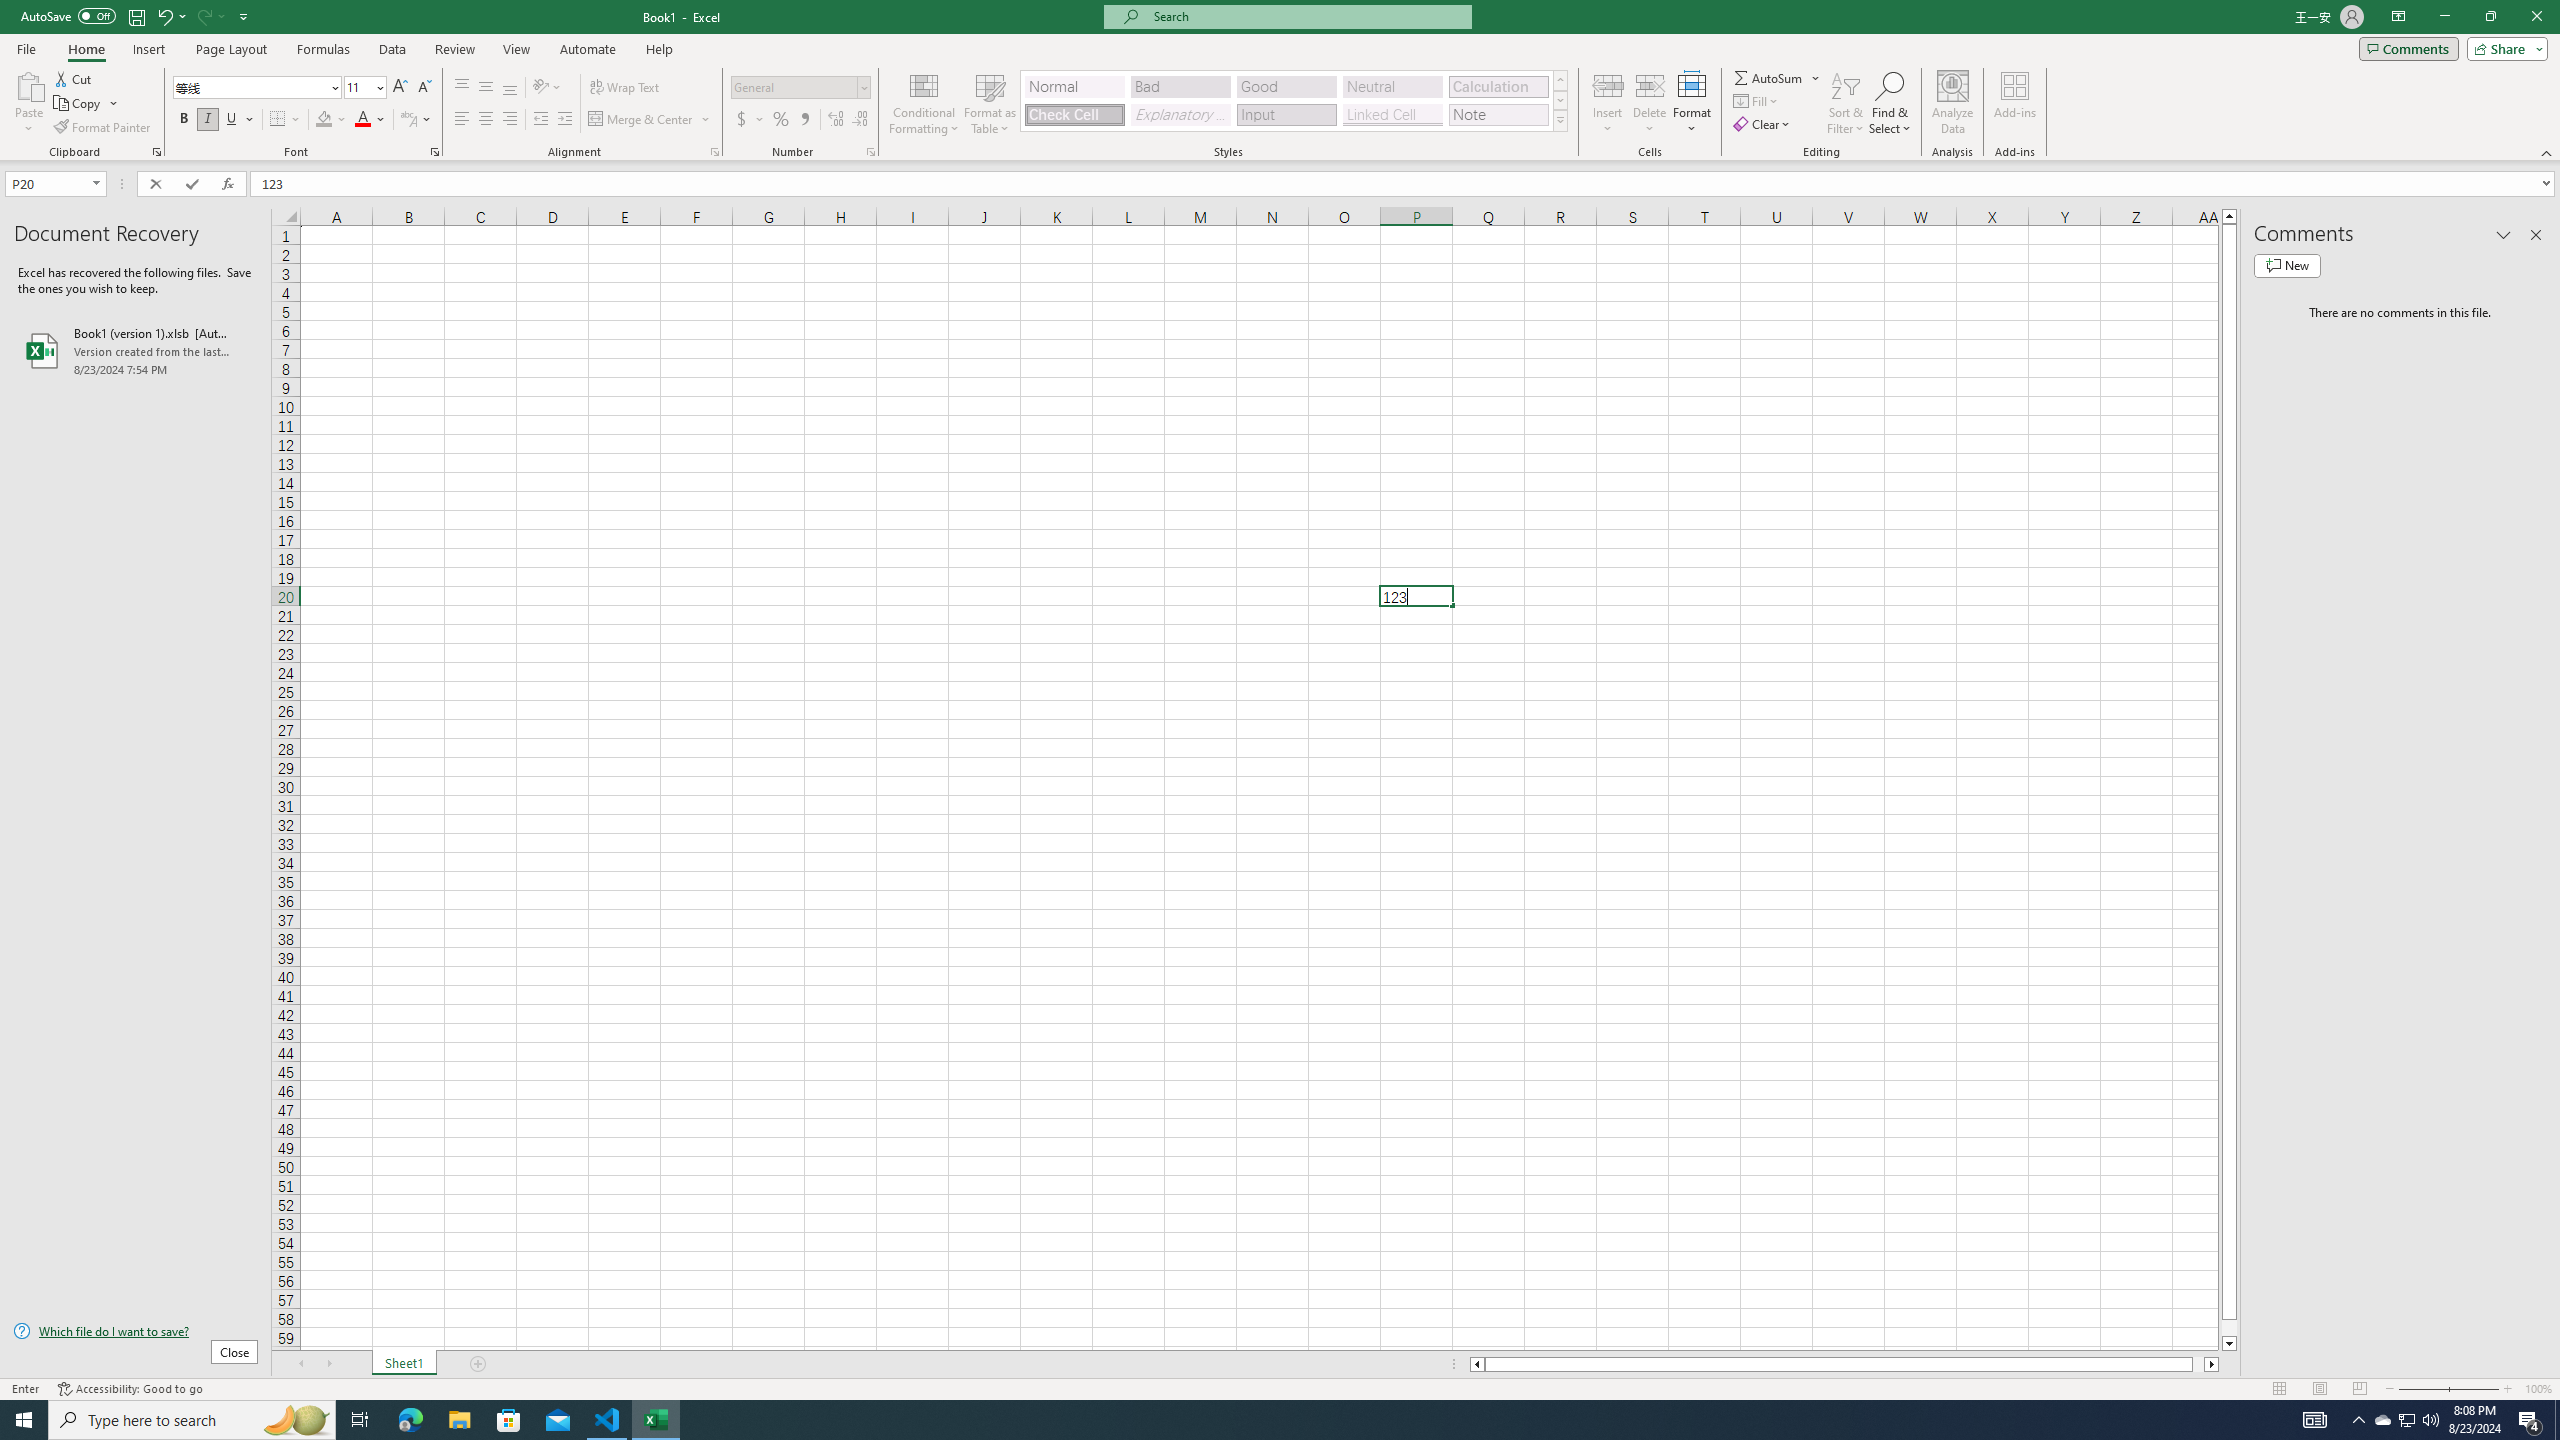 This screenshot has height=1440, width=2560. I want to click on Number Format, so click(801, 88).